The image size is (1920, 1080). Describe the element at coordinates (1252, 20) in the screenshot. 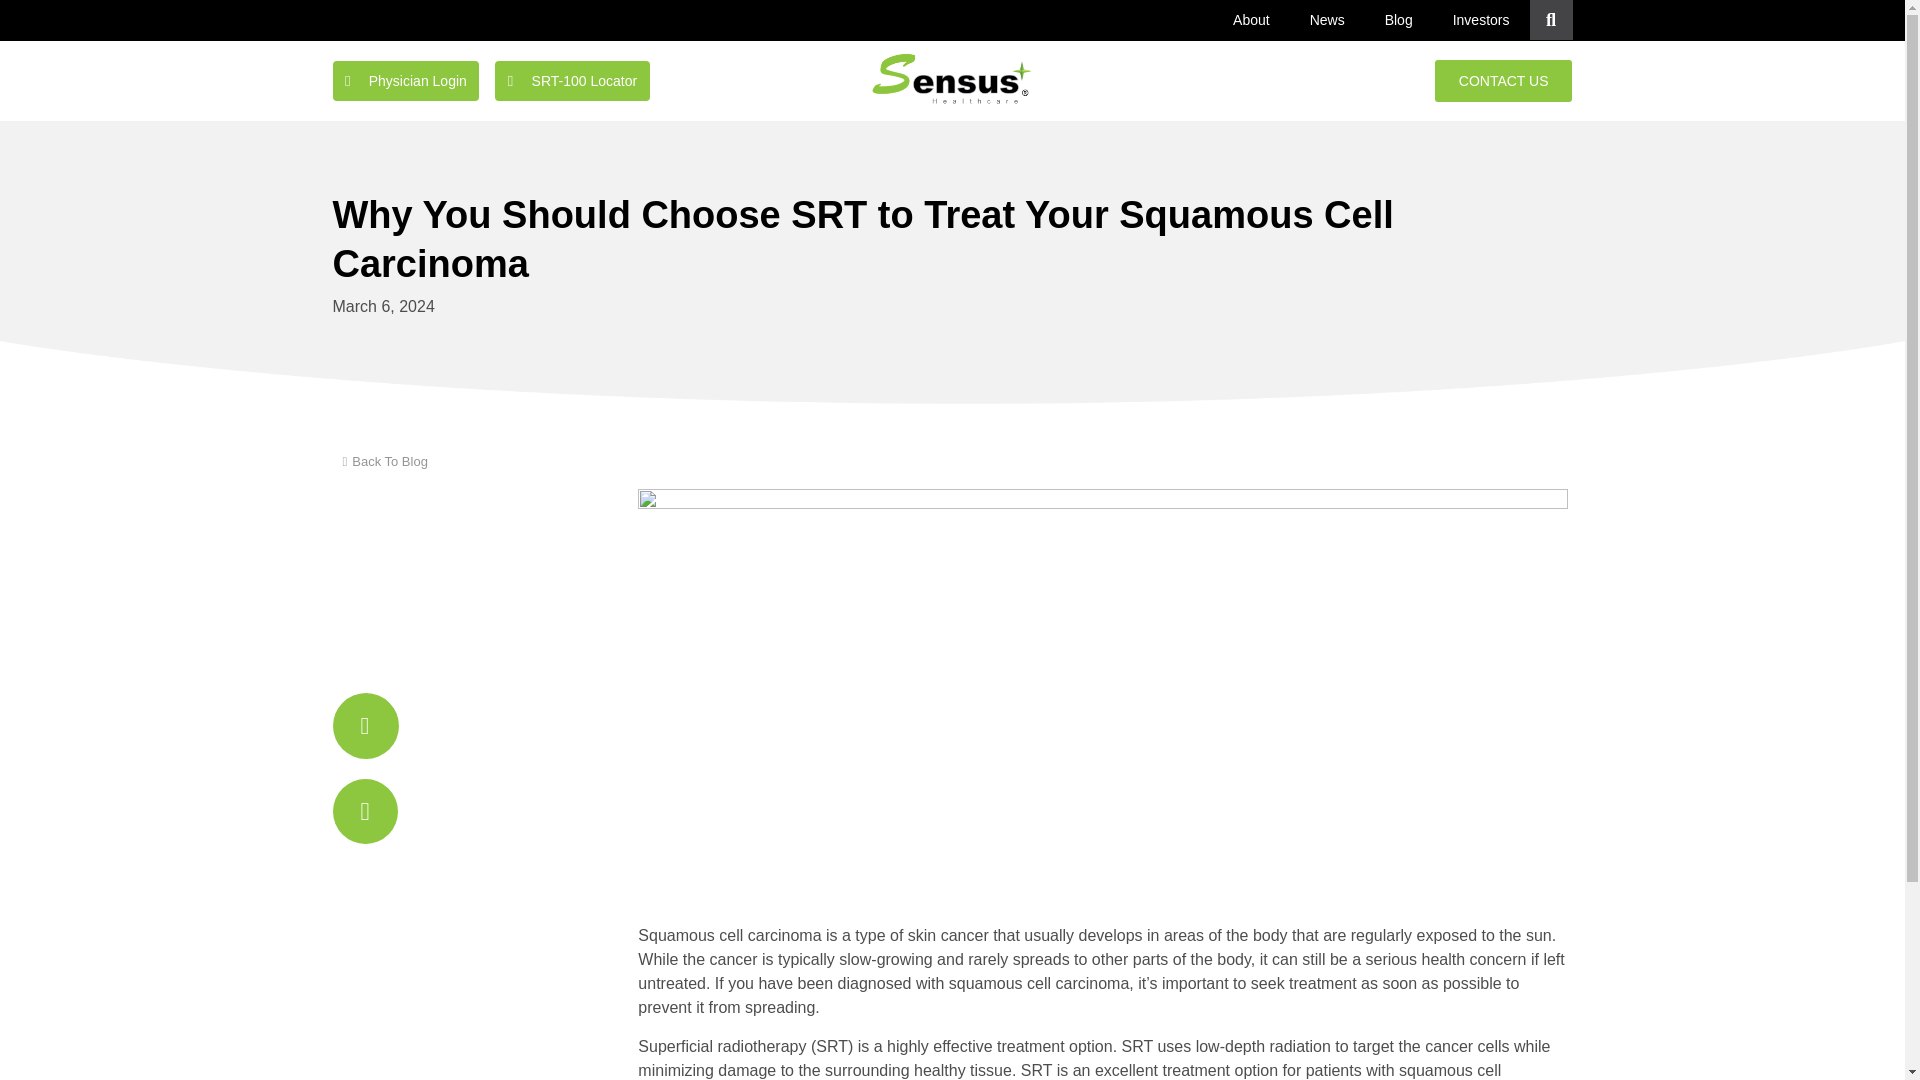

I see `About` at that location.